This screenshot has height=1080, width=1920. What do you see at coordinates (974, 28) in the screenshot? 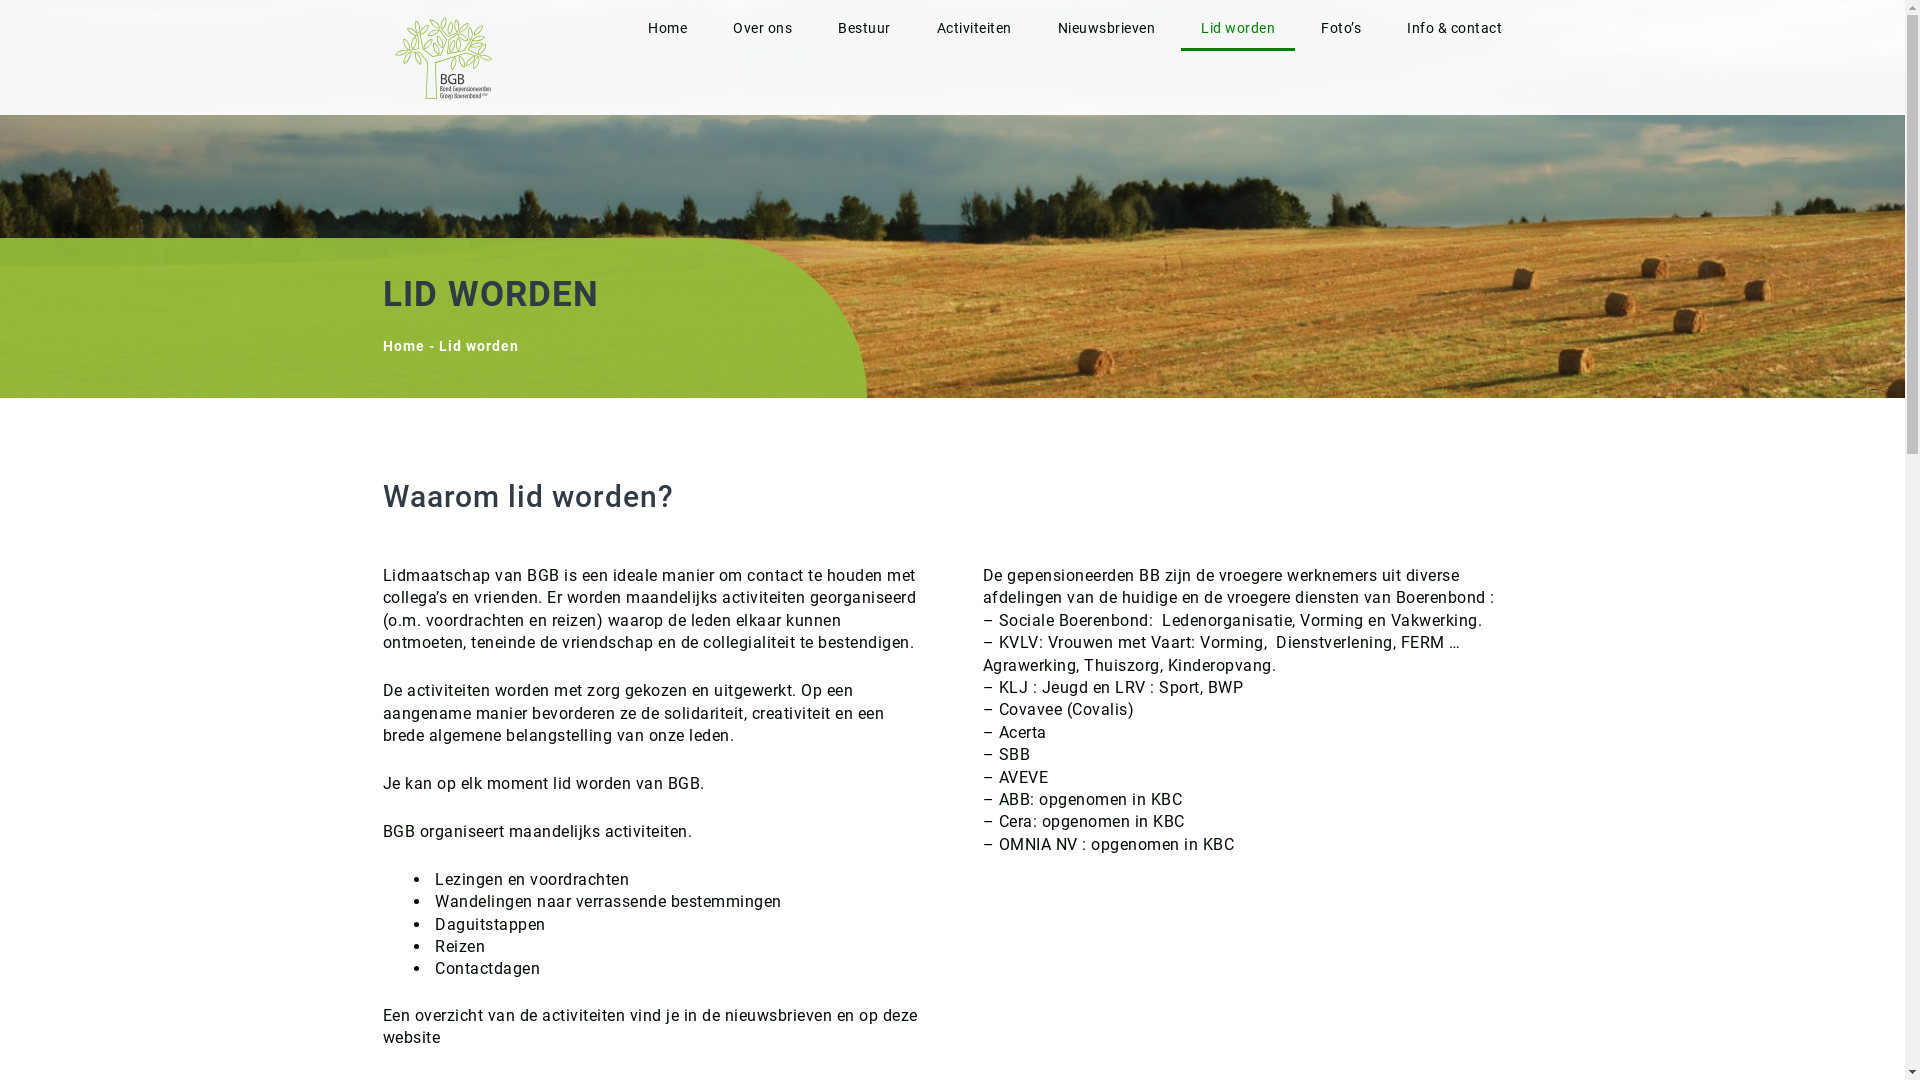
I see `Activiteiten` at bounding box center [974, 28].